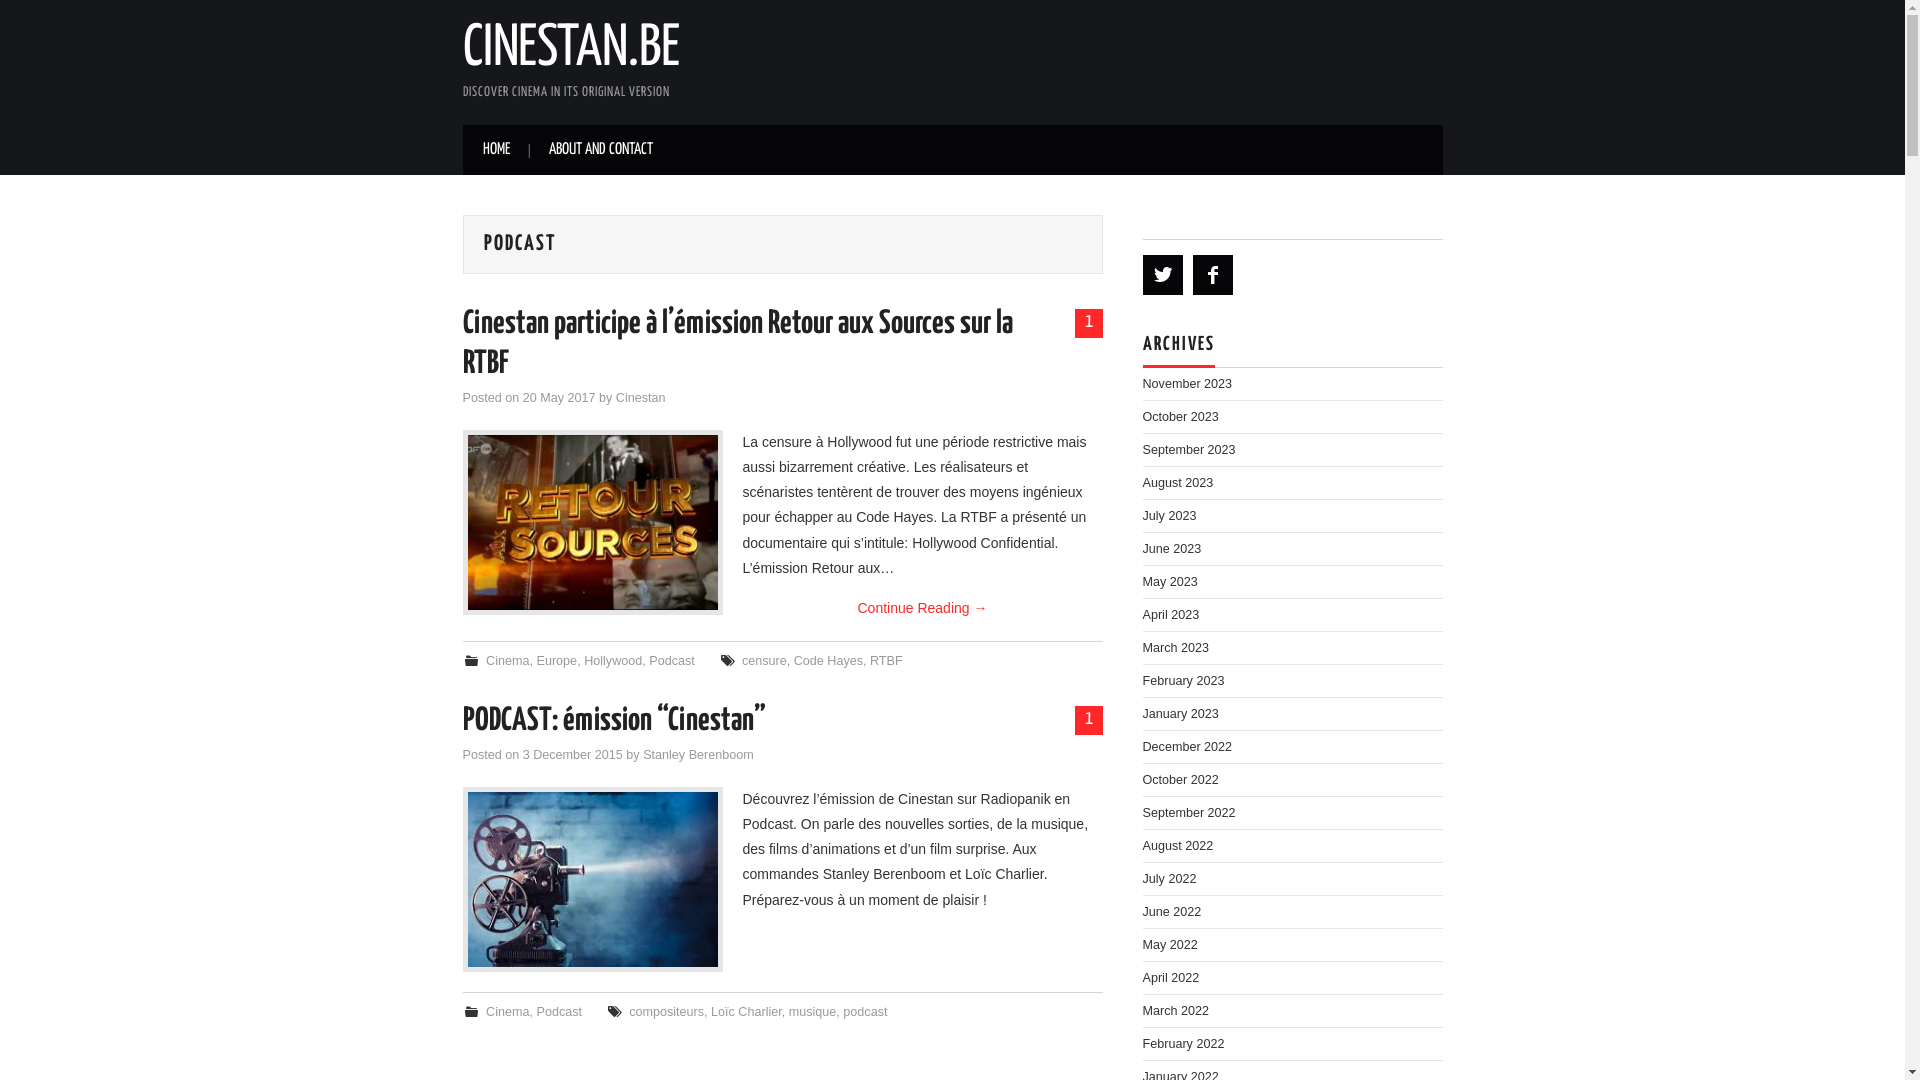 Image resolution: width=1920 pixels, height=1080 pixels. I want to click on Cinestan, so click(641, 398).